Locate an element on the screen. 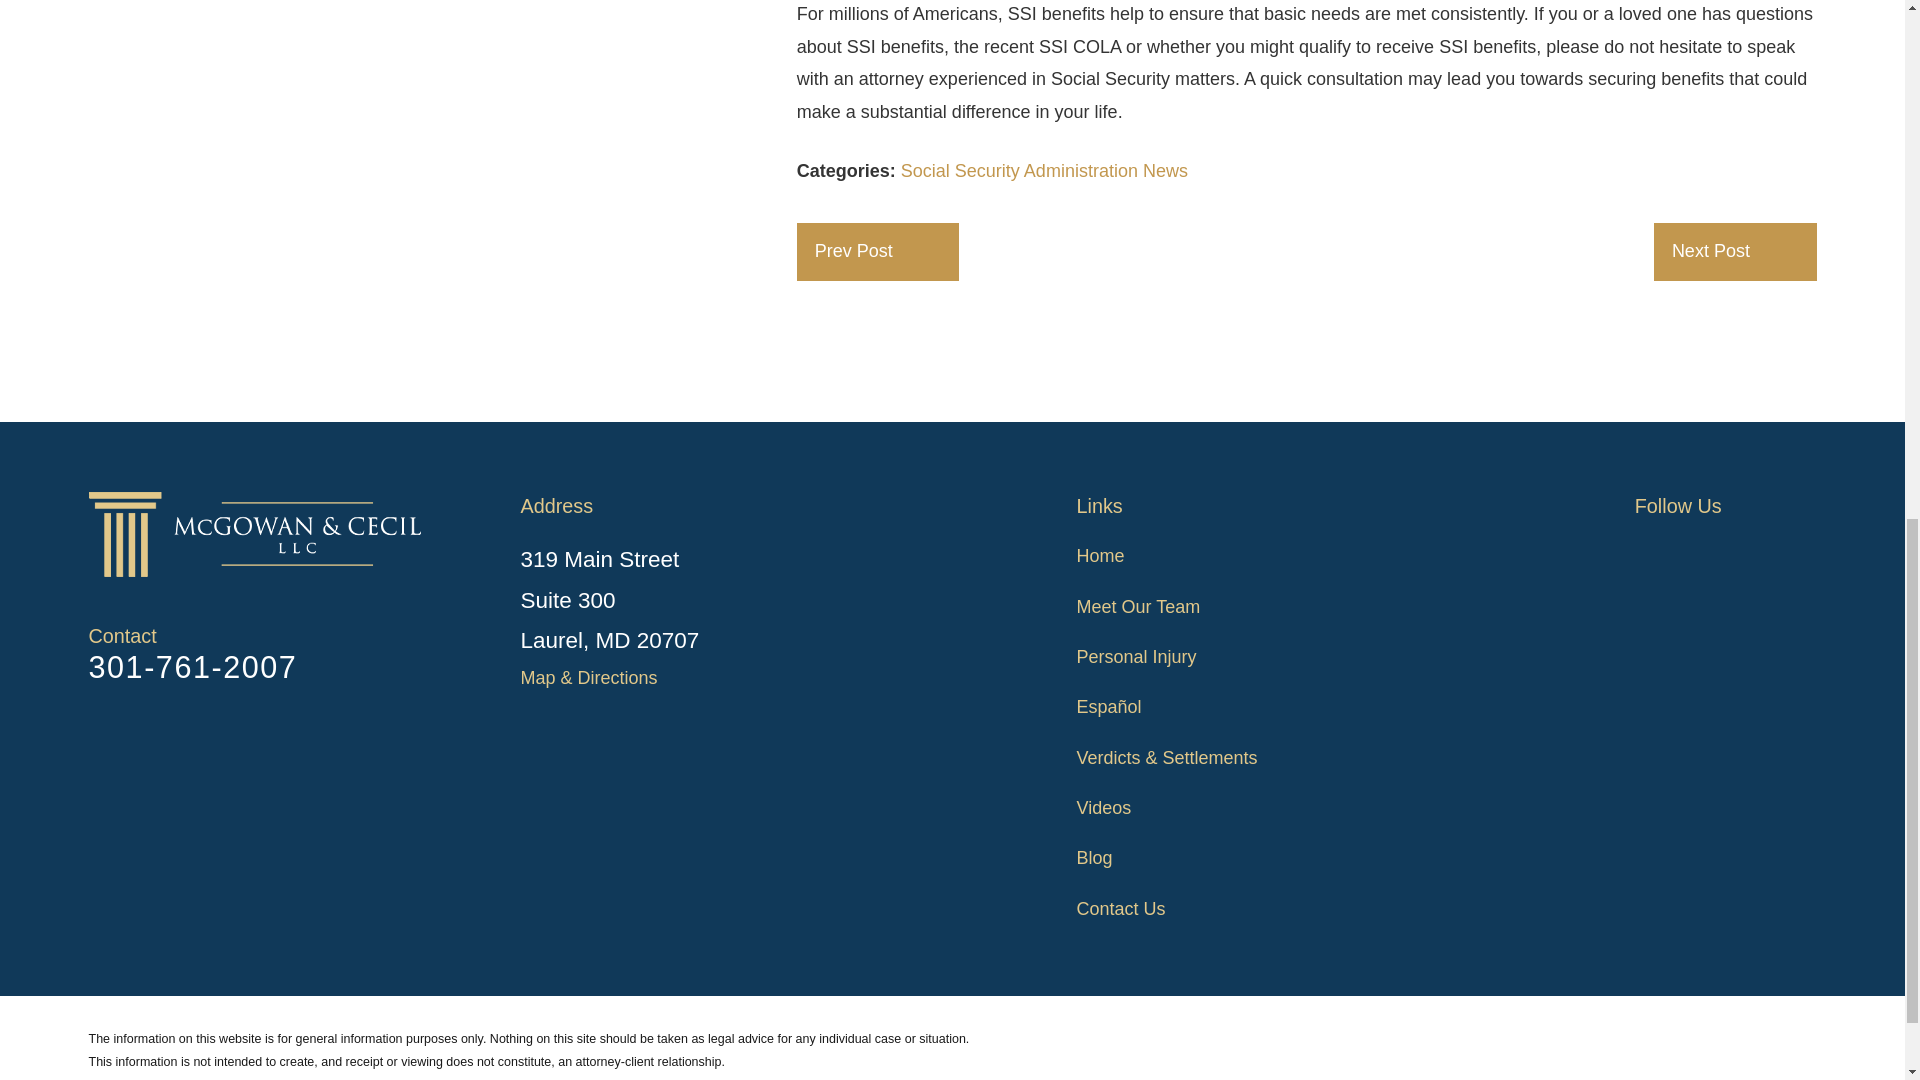  Home is located at coordinates (262, 534).